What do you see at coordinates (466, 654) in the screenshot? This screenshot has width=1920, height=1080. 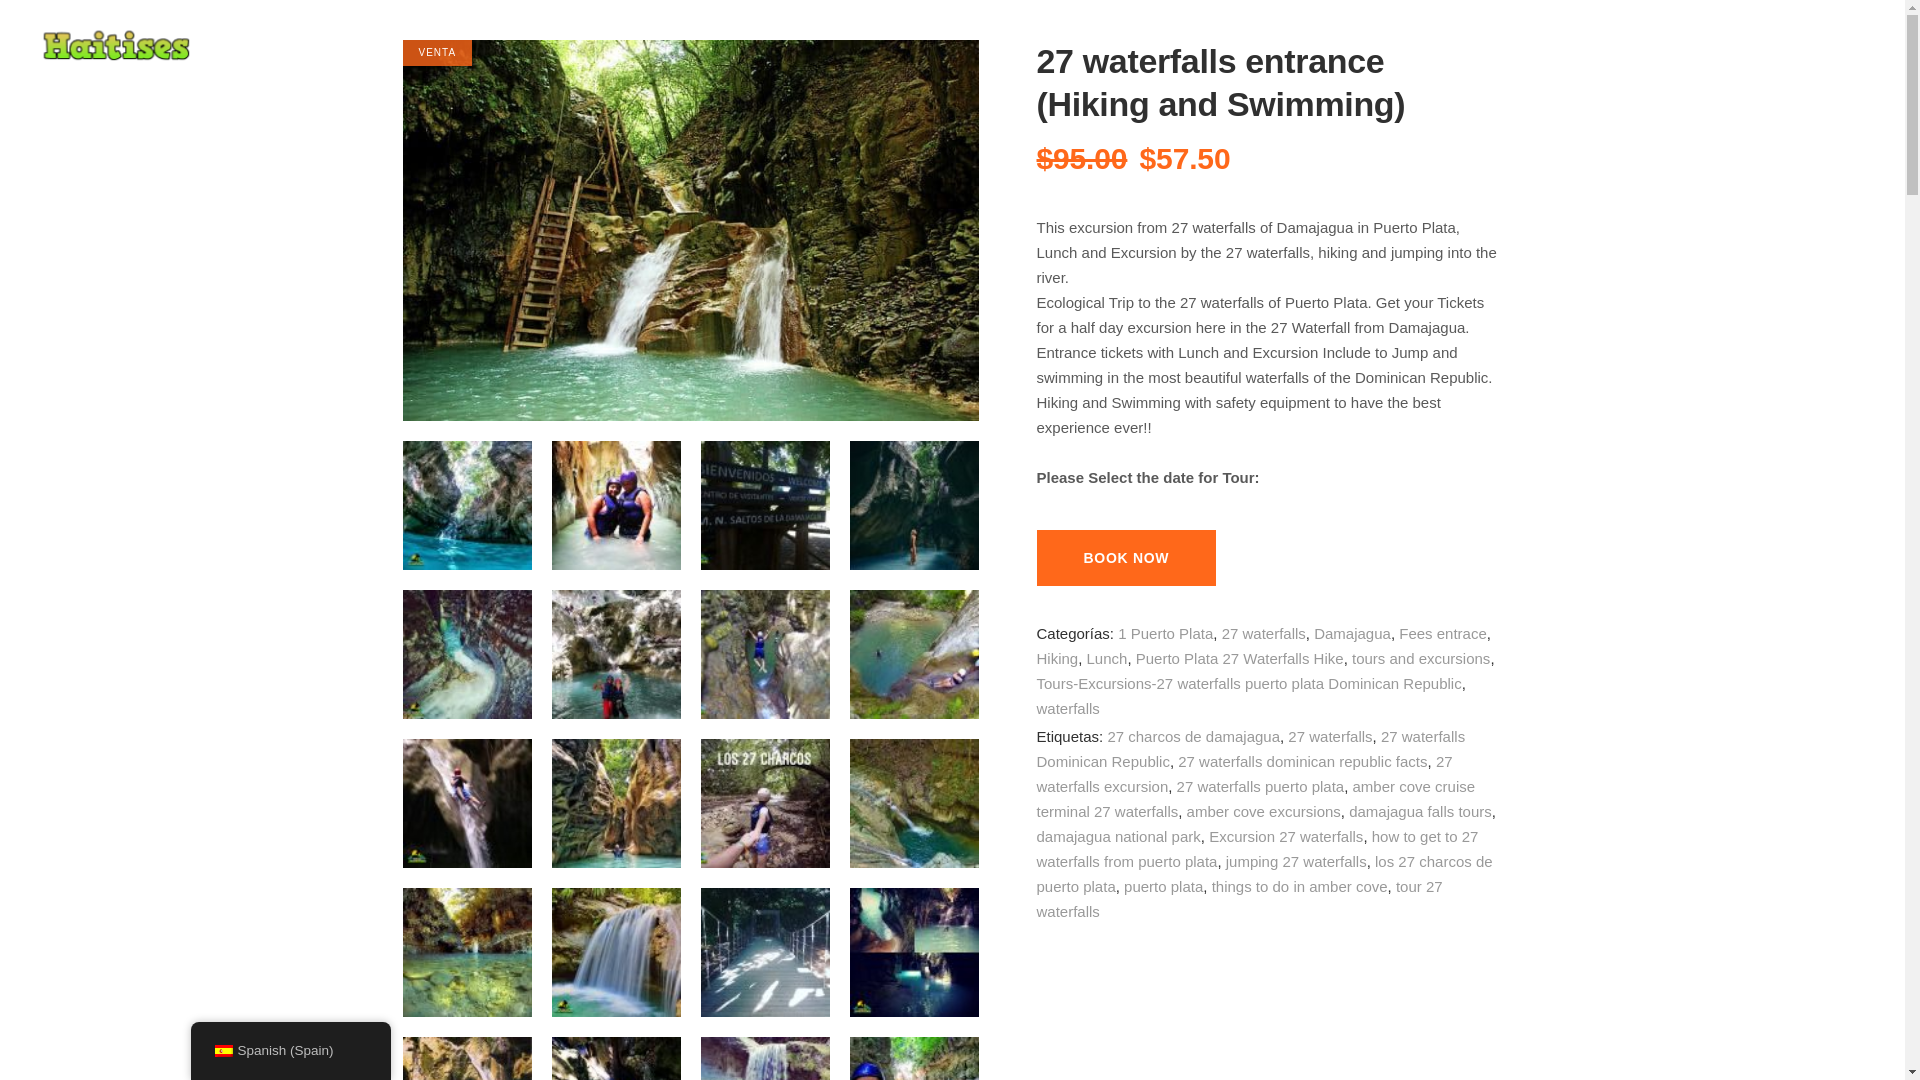 I see `27-Waterfalls7.jpg` at bounding box center [466, 654].